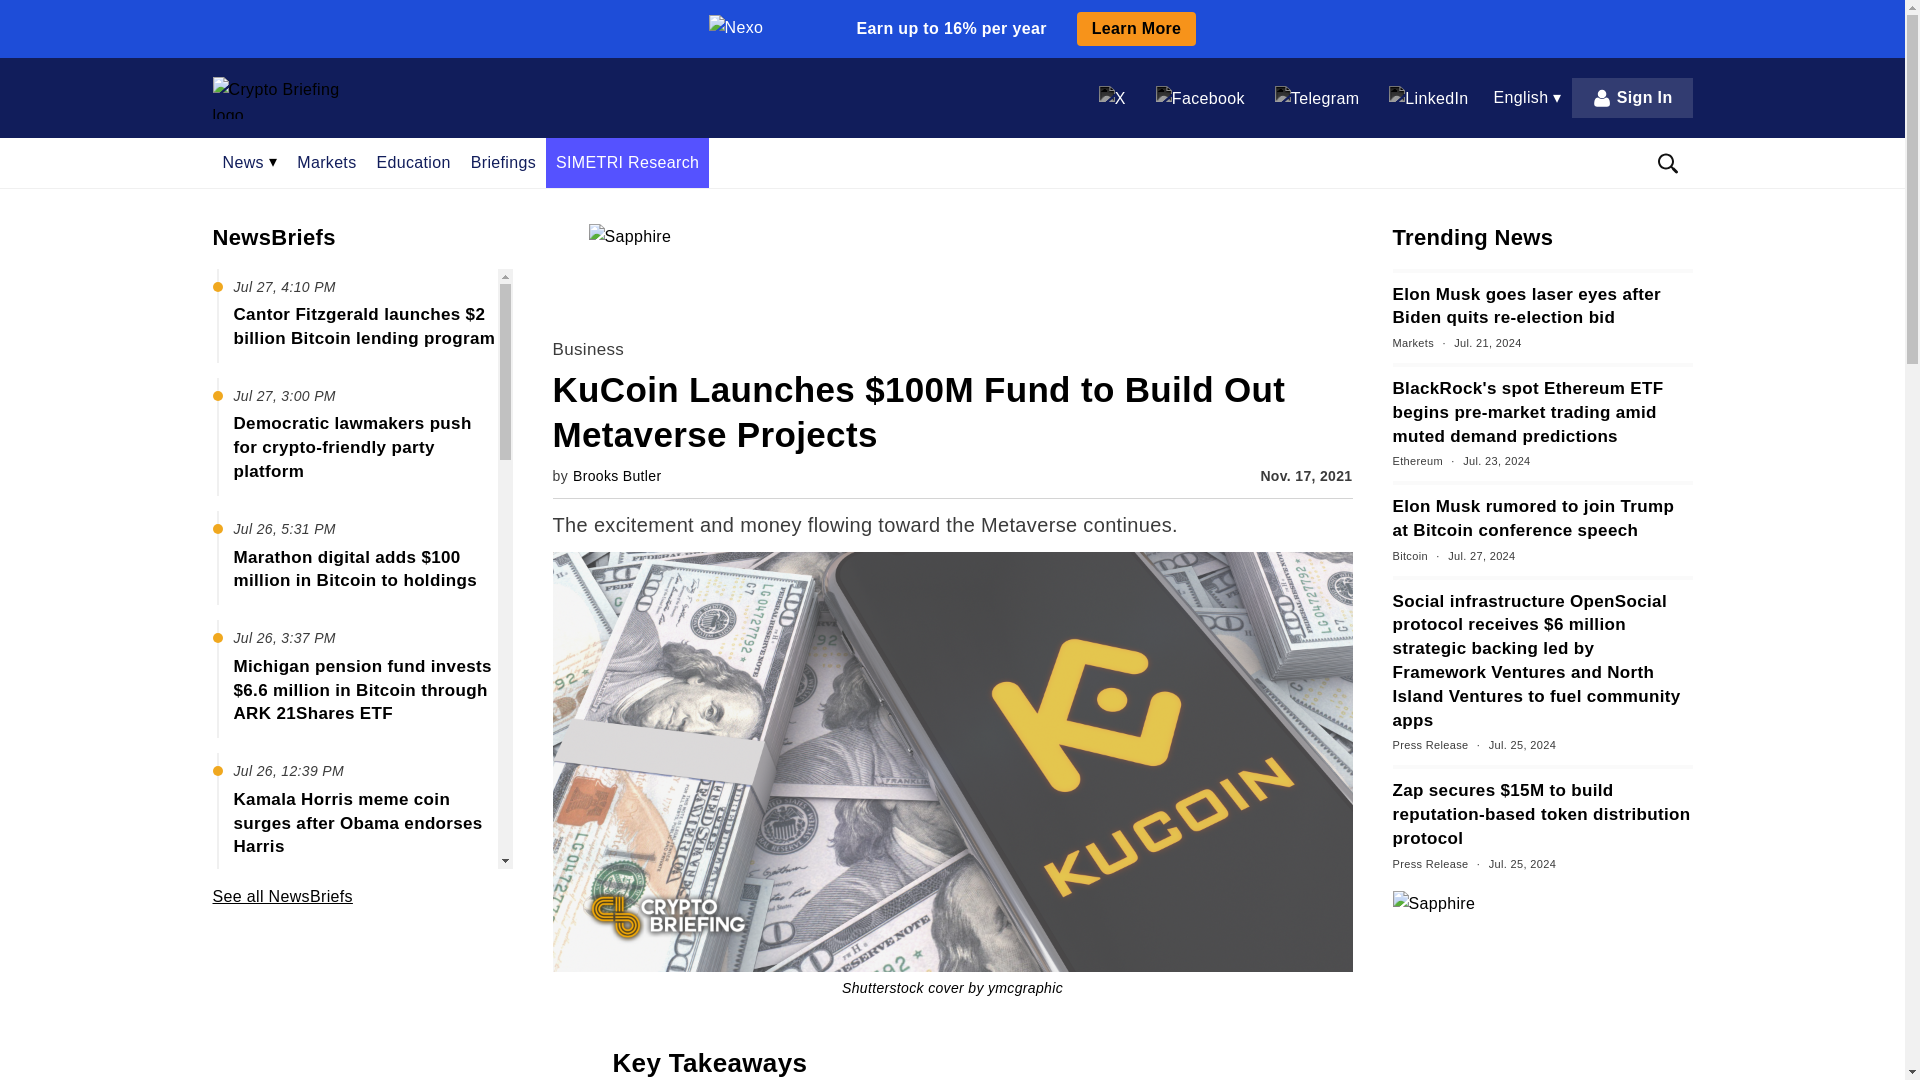  I want to click on News, so click(249, 162).